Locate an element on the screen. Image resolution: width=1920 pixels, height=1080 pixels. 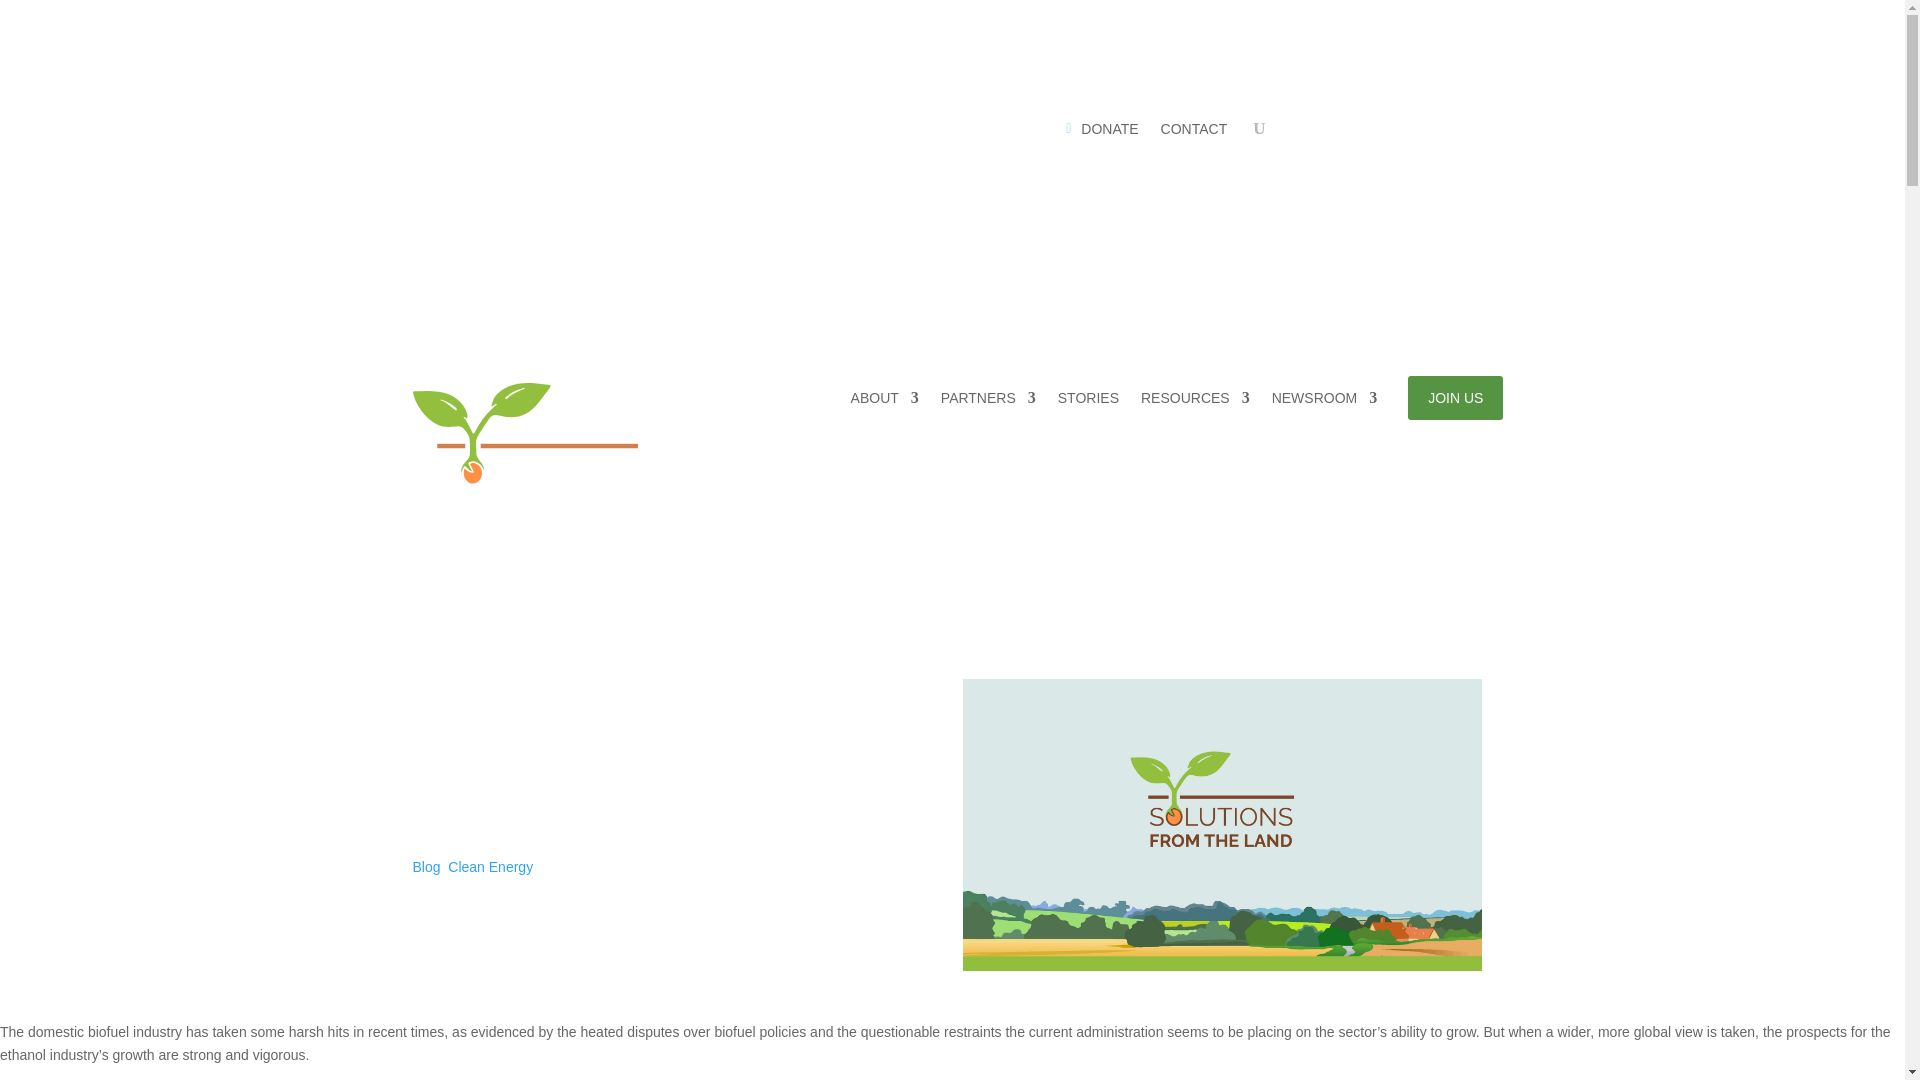
JOIN US is located at coordinates (1455, 398).